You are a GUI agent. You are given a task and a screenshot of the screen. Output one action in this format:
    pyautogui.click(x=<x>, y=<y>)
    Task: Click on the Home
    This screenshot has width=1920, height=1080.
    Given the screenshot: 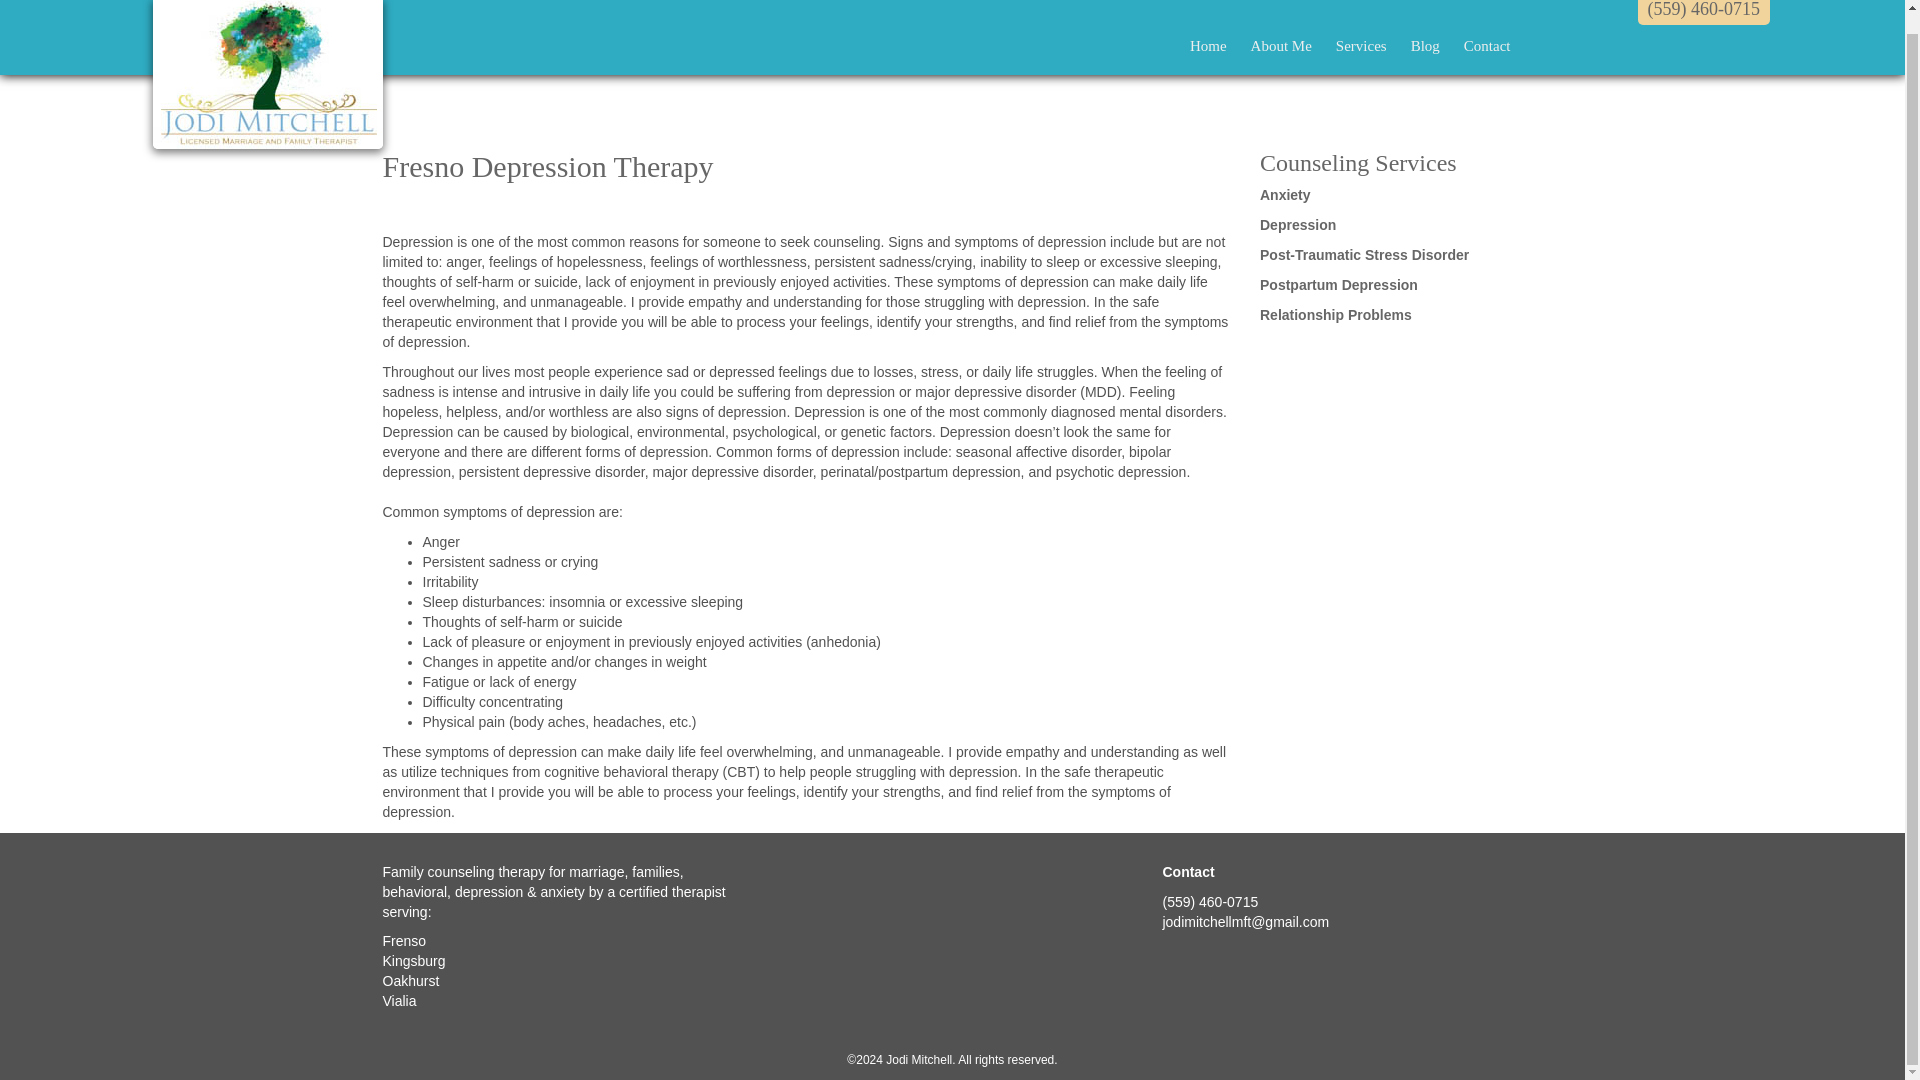 What is the action you would take?
    pyautogui.click(x=1208, y=26)
    